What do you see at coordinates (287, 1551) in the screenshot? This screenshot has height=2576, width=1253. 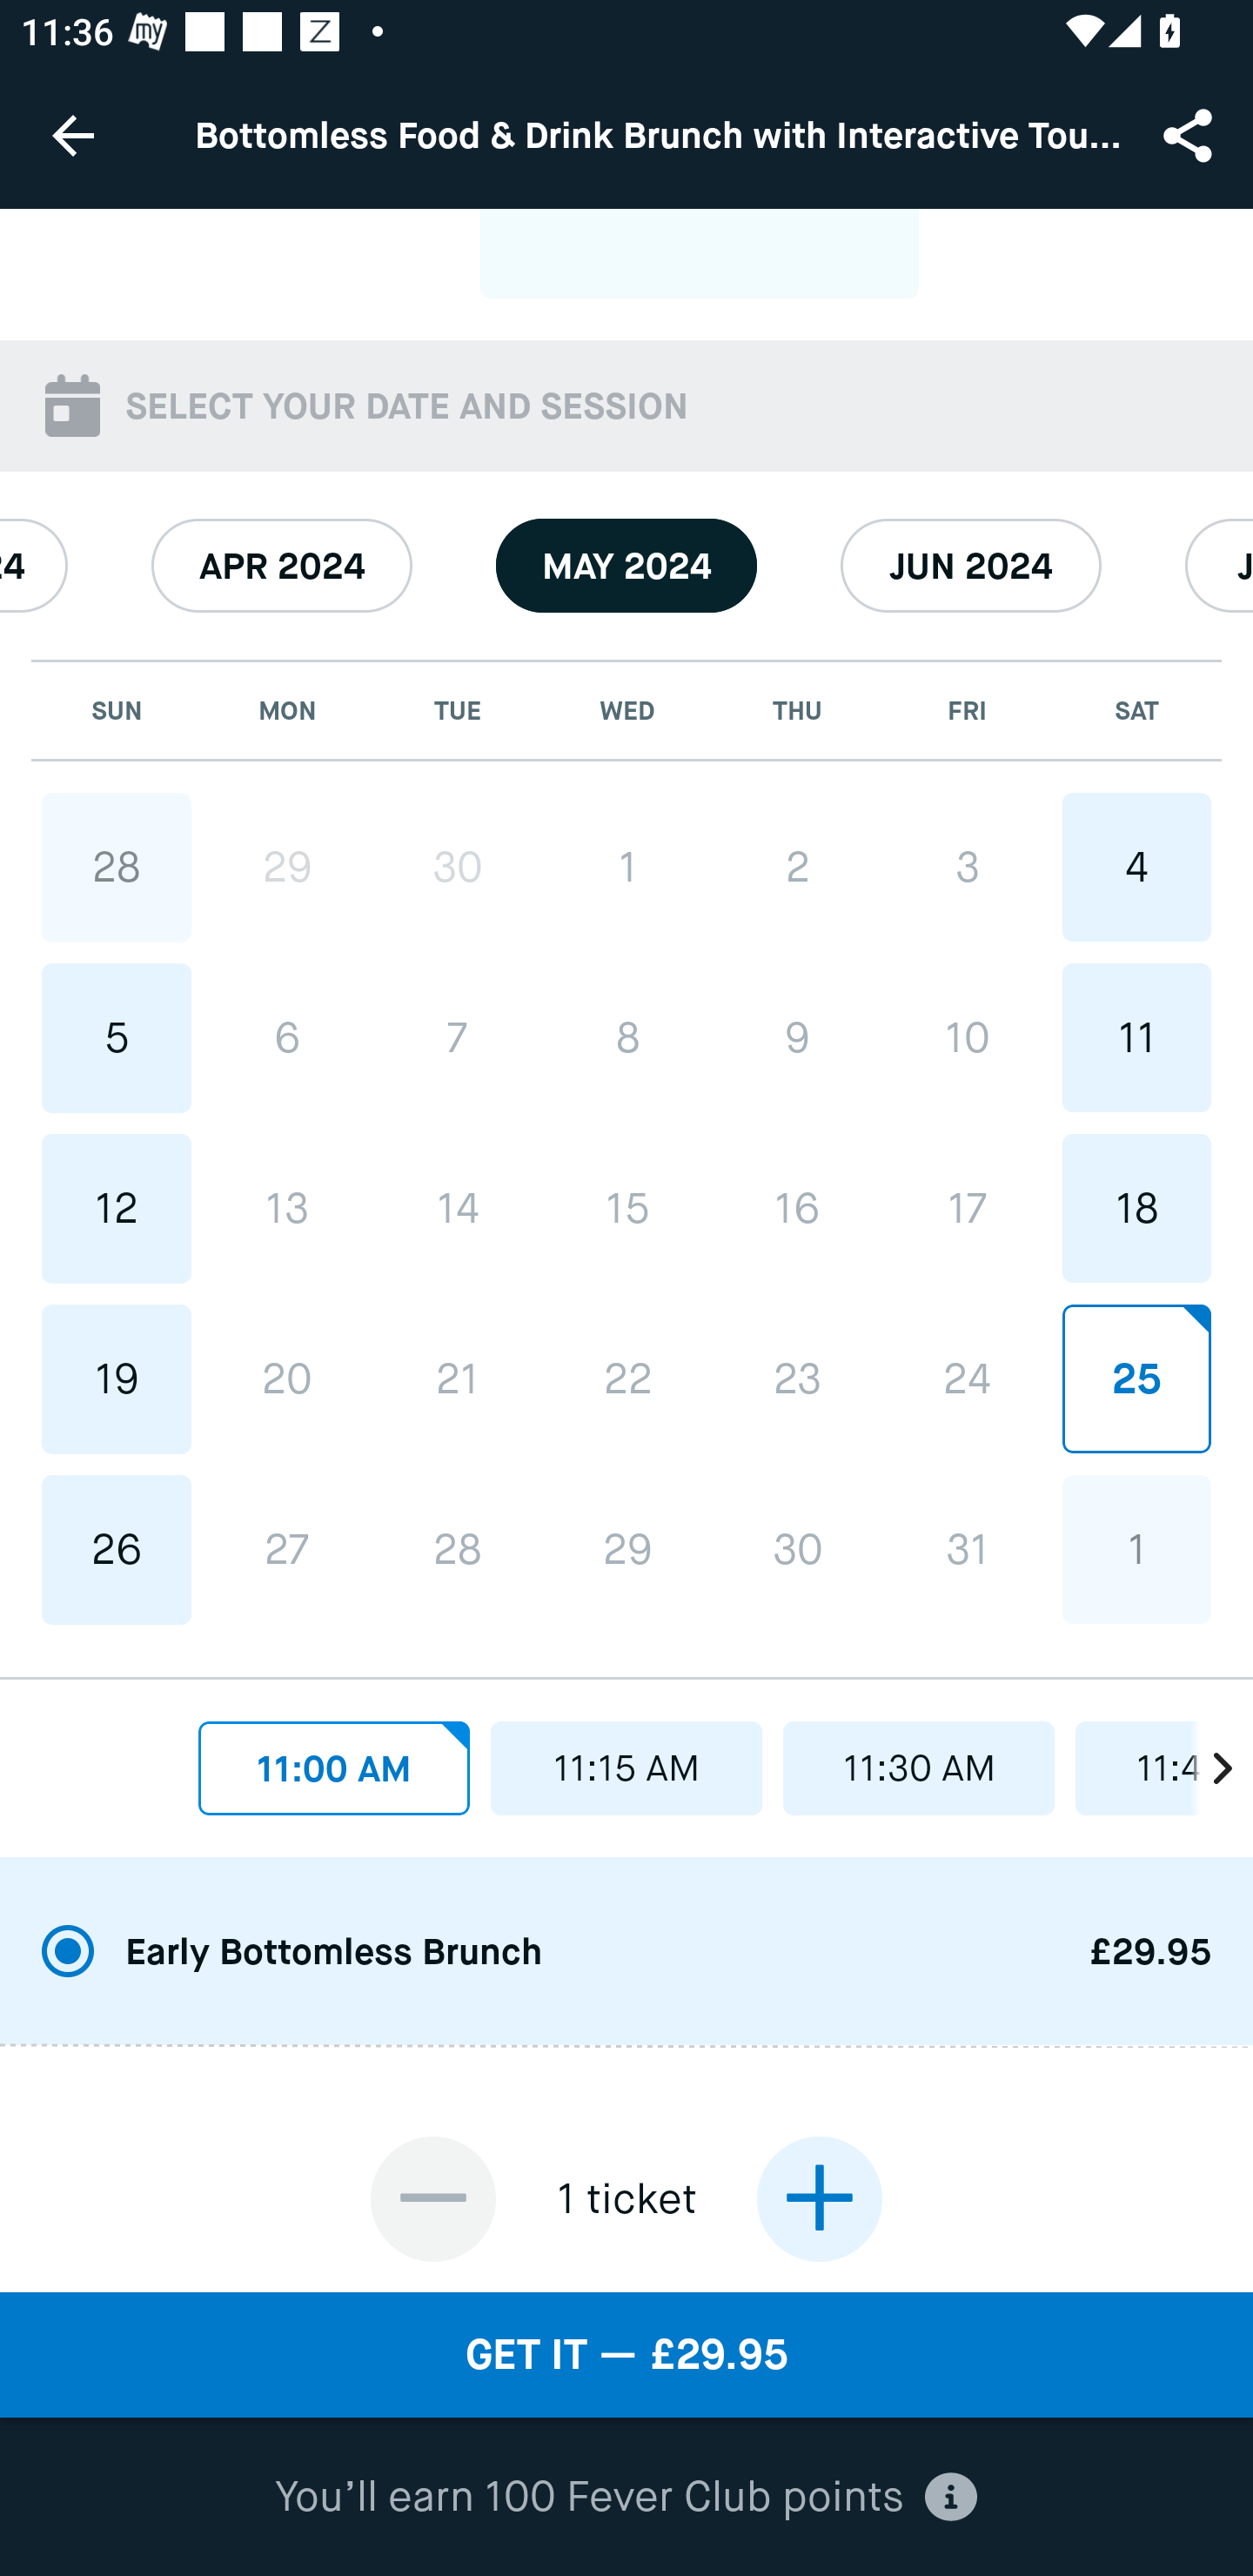 I see `27` at bounding box center [287, 1551].